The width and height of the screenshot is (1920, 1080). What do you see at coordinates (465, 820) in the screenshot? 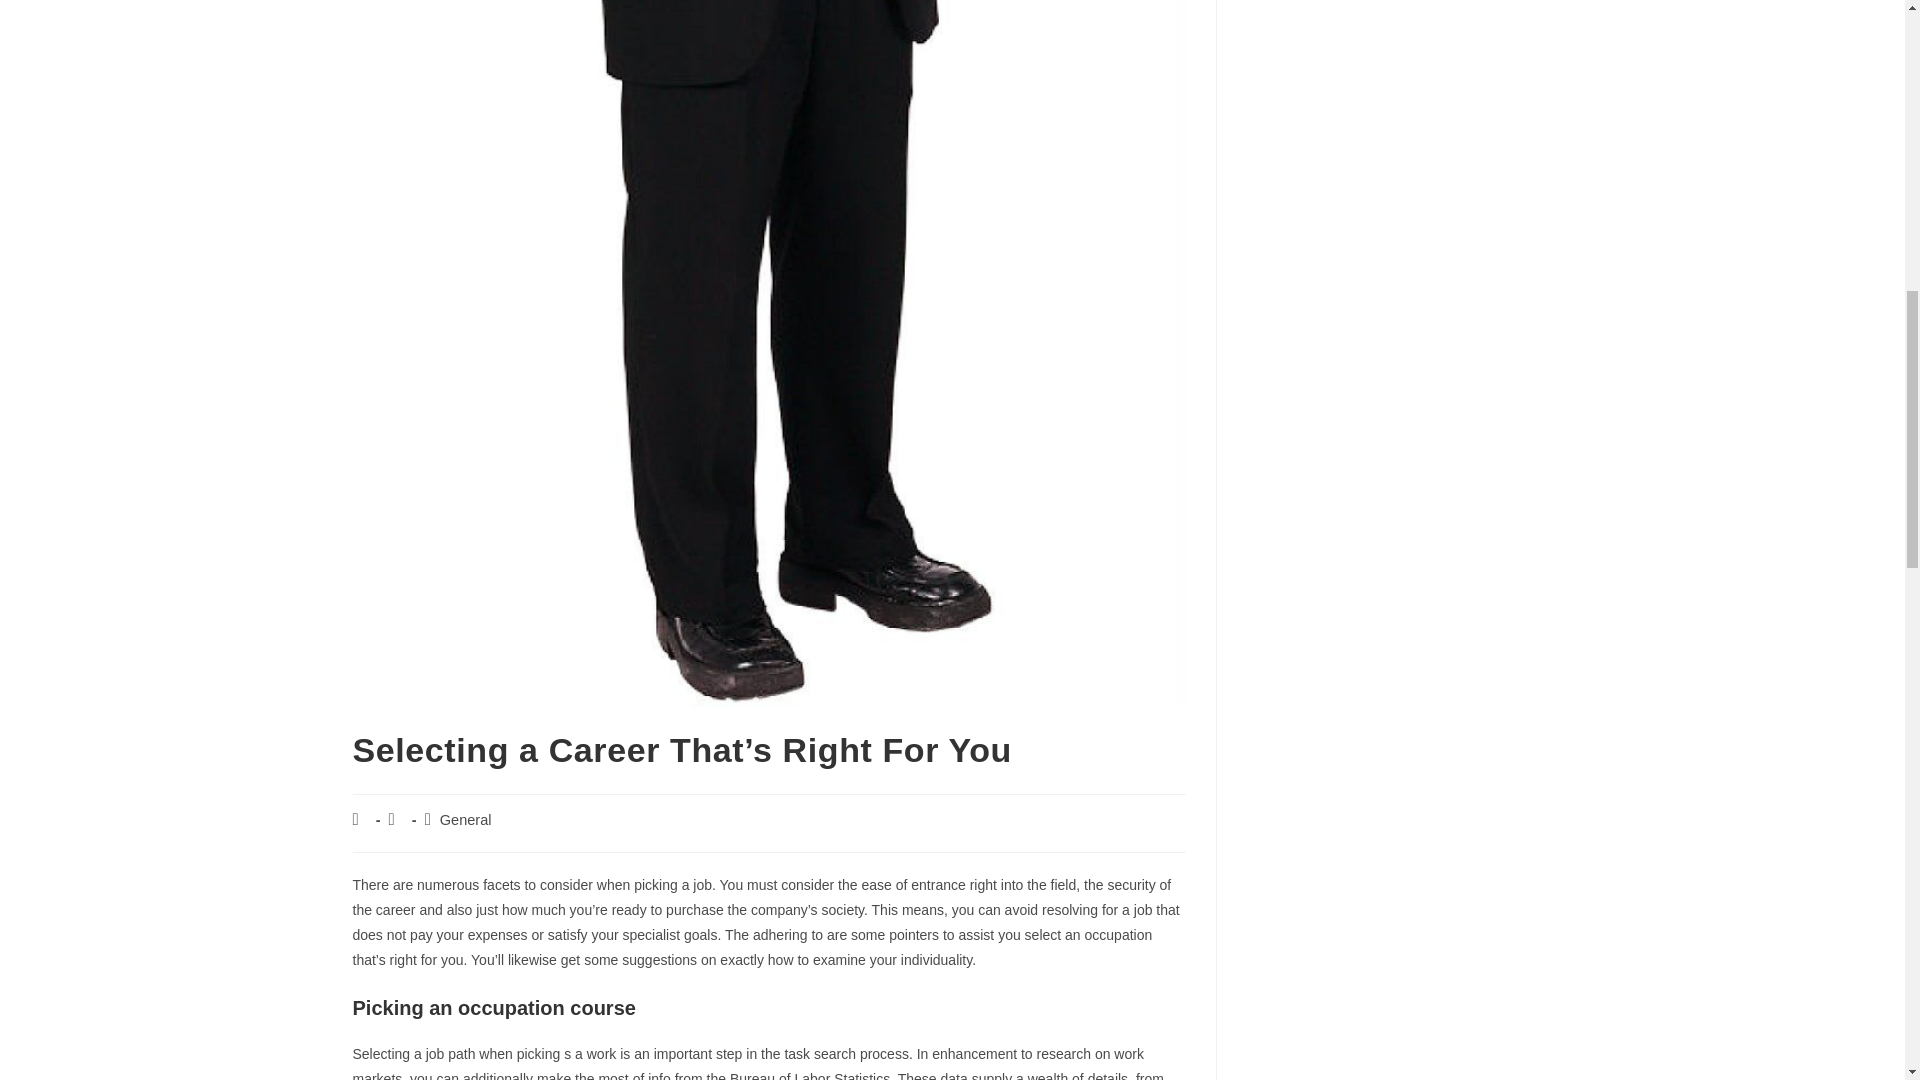
I see `General` at bounding box center [465, 820].